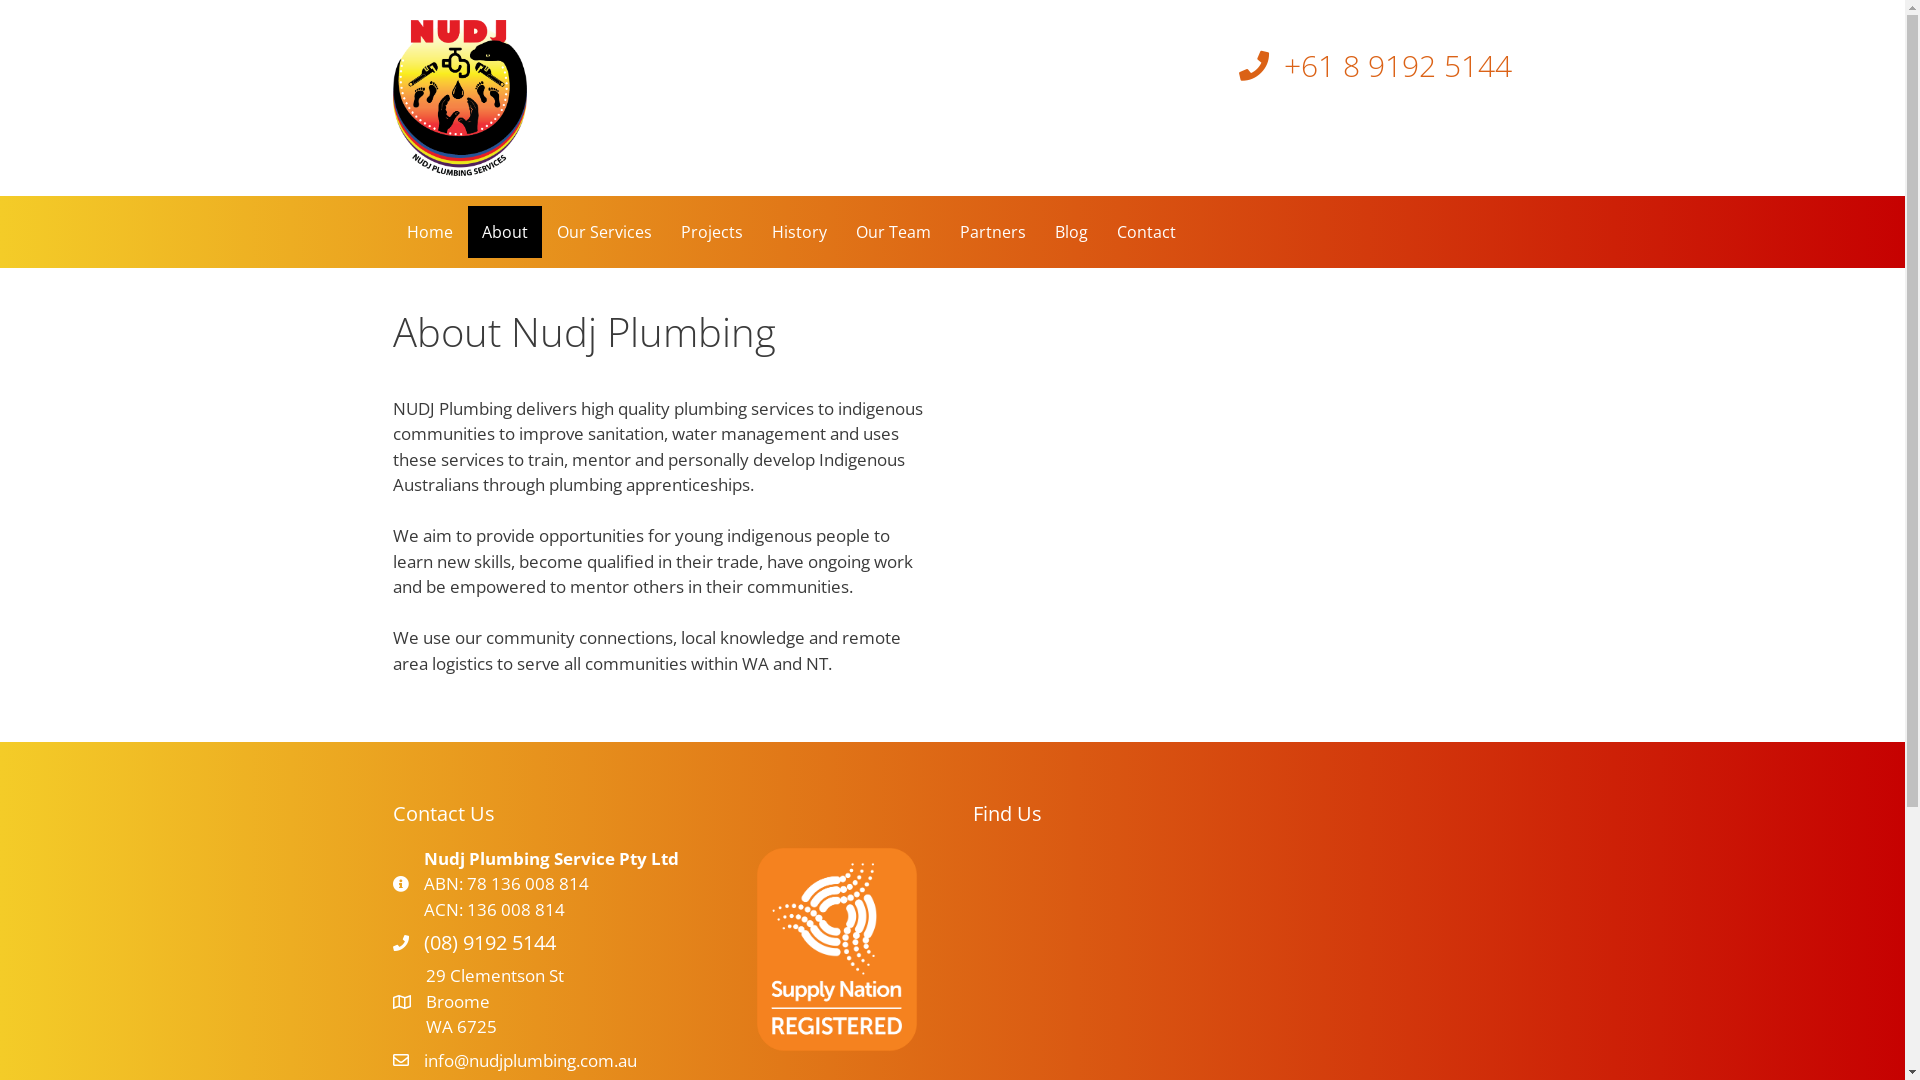 The width and height of the screenshot is (1920, 1080). I want to click on Contact, so click(1146, 232).